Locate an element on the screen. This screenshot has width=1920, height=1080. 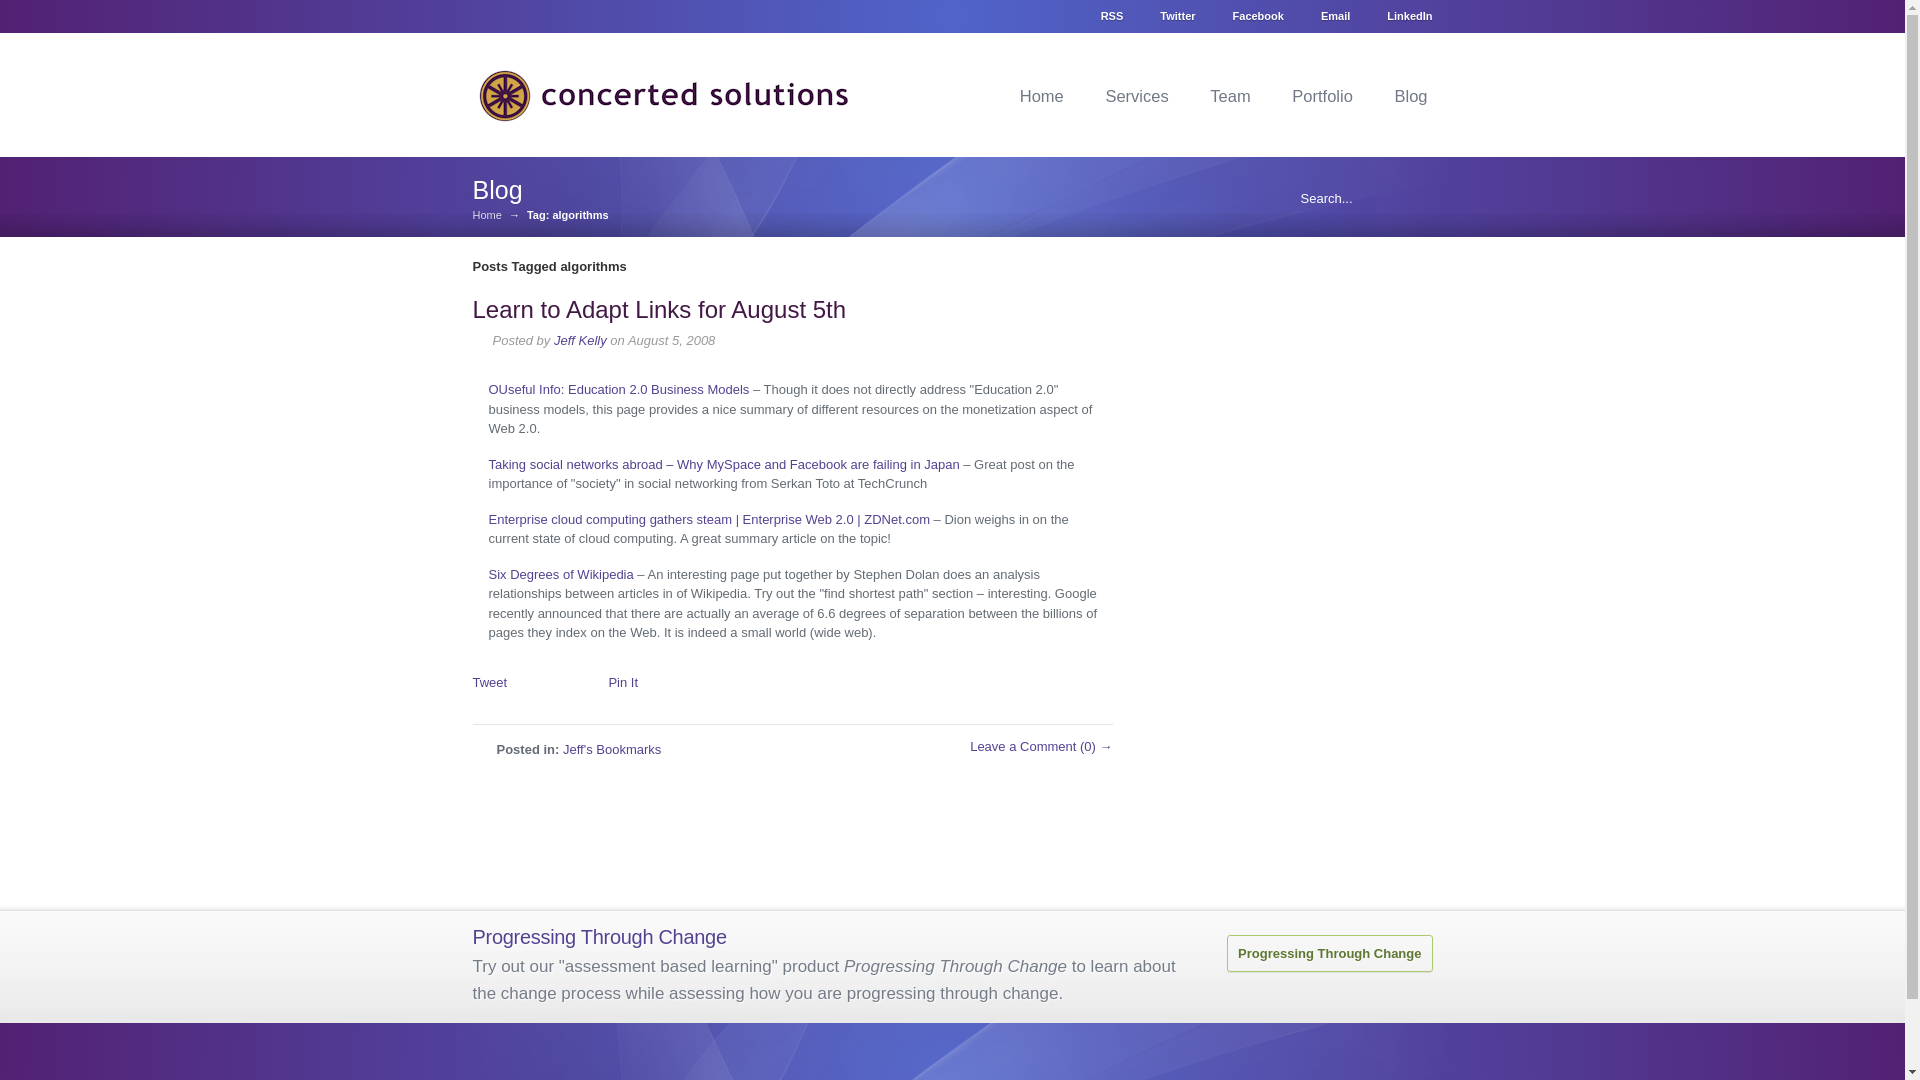
Blog is located at coordinates (1410, 96).